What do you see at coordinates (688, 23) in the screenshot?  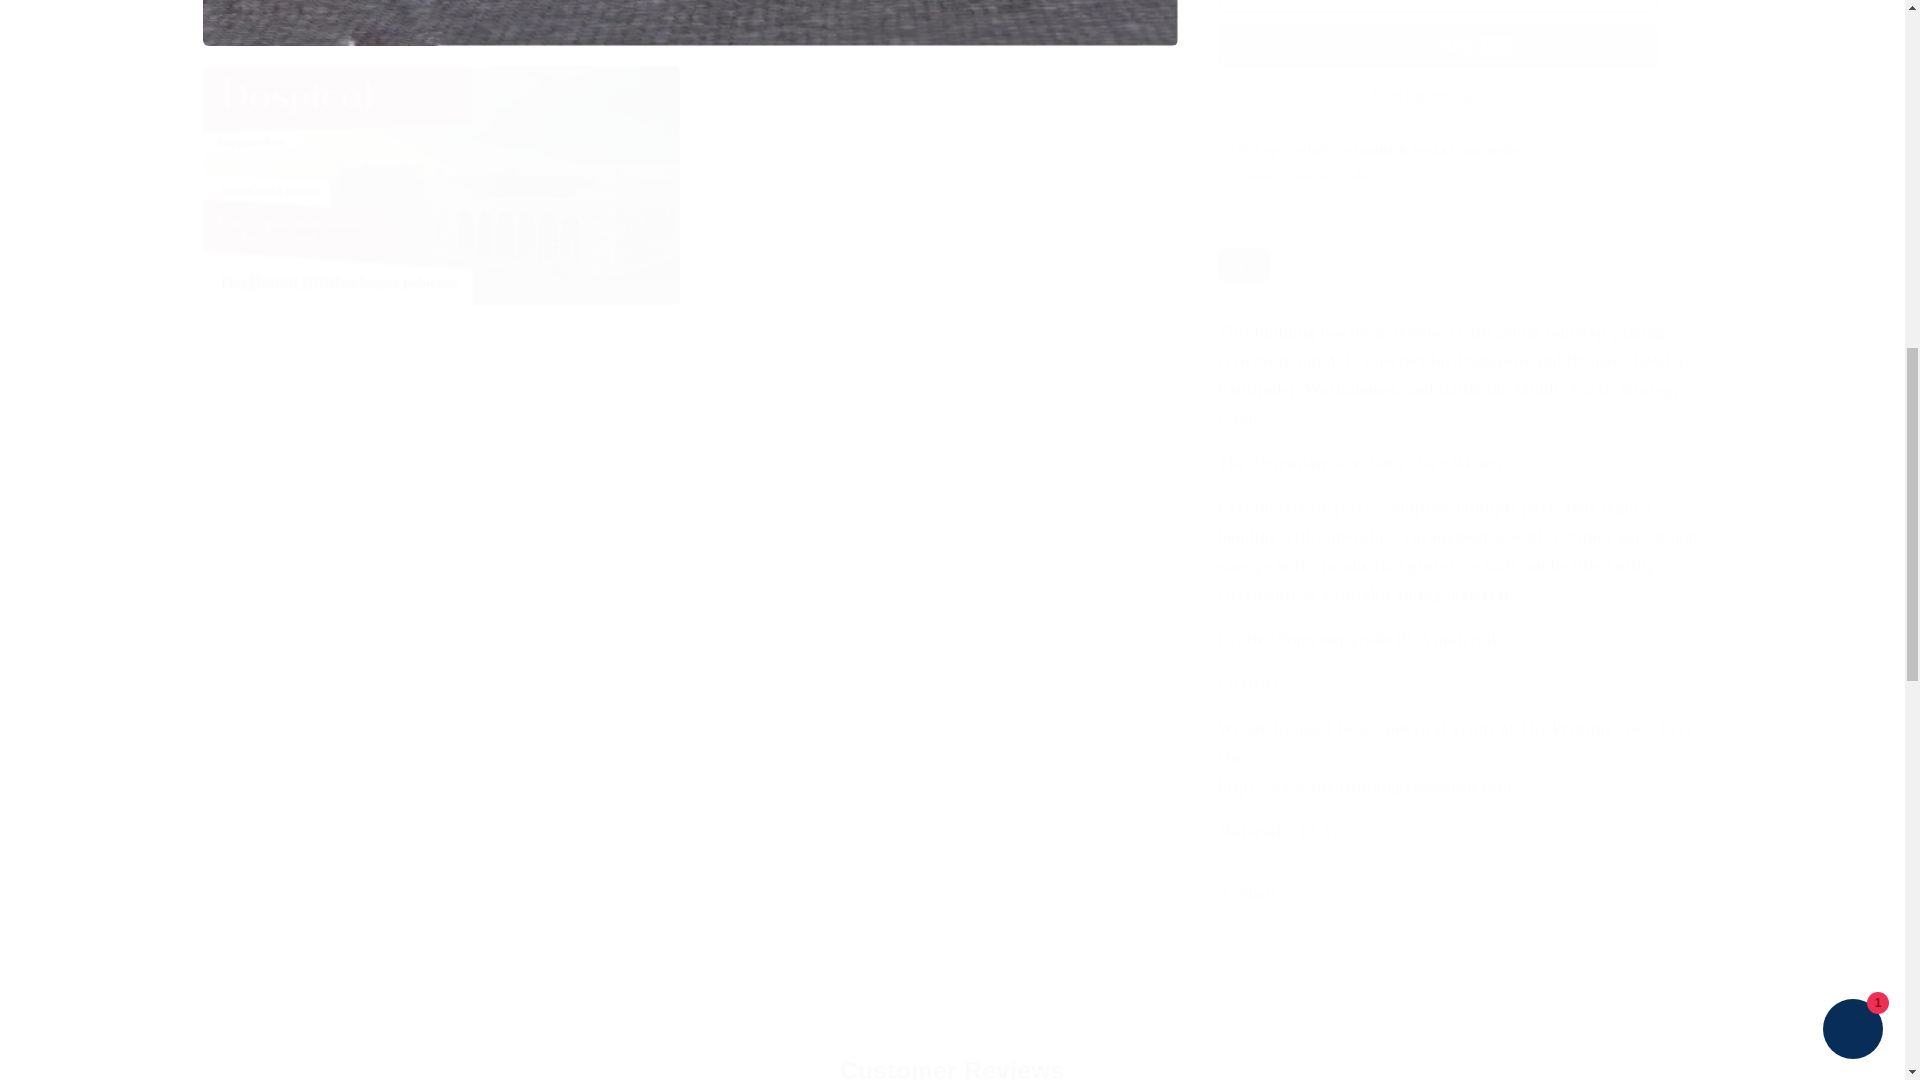 I see `Open media 1 in modal` at bounding box center [688, 23].